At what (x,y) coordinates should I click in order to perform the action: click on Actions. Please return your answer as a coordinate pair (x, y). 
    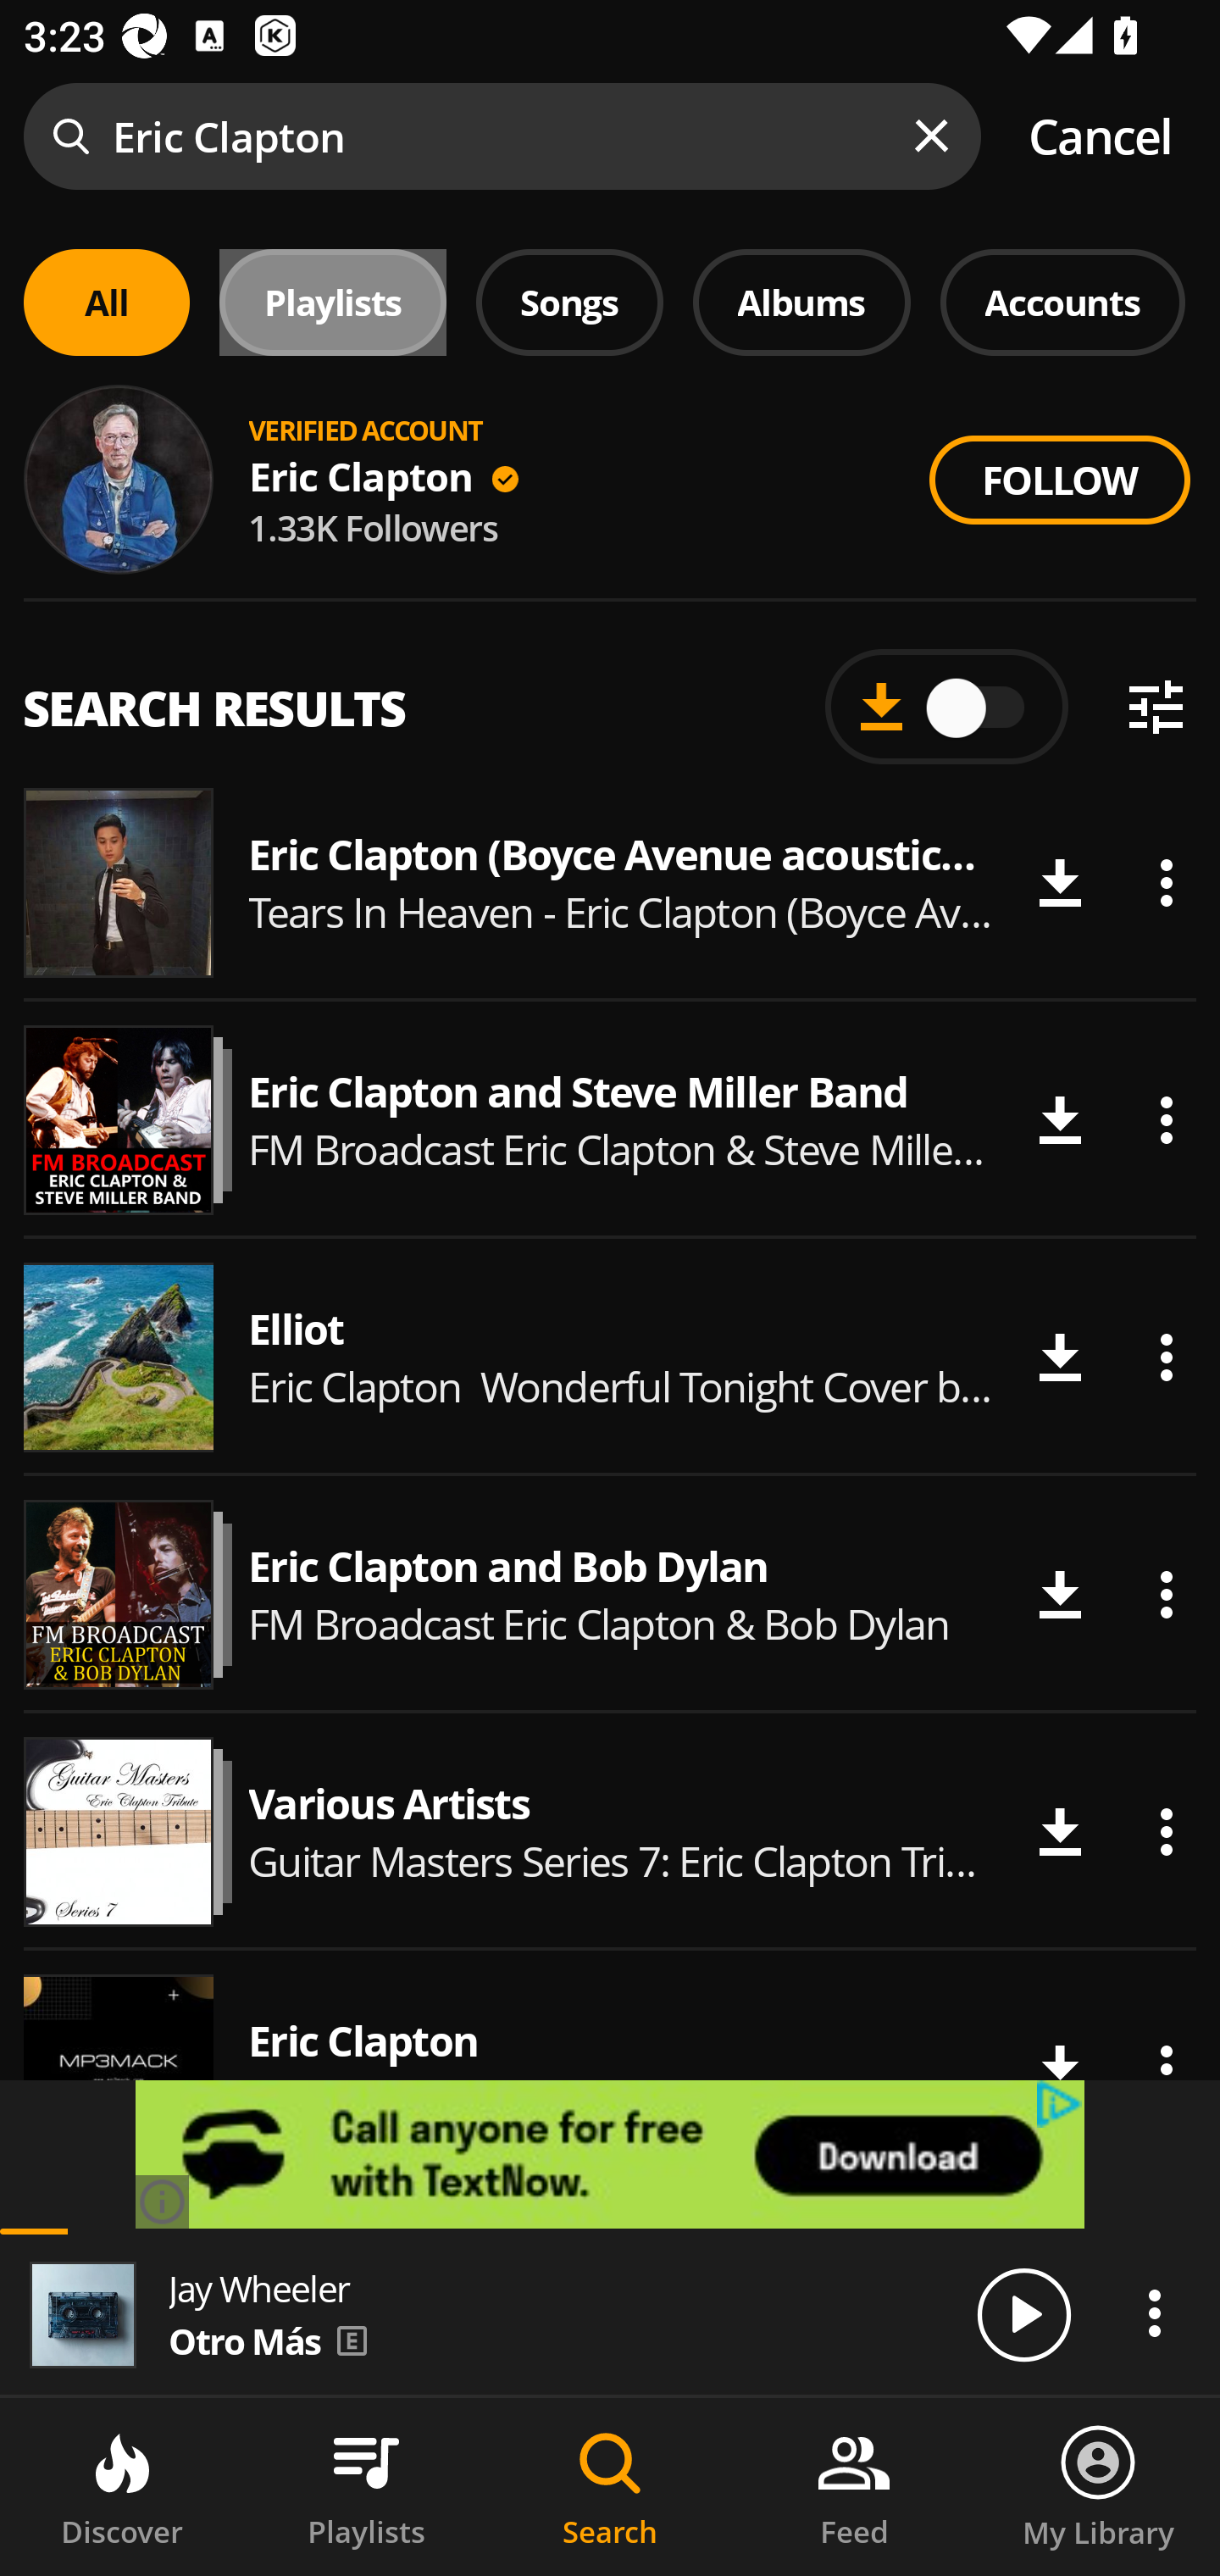
    Looking at the image, I should click on (1166, 1120).